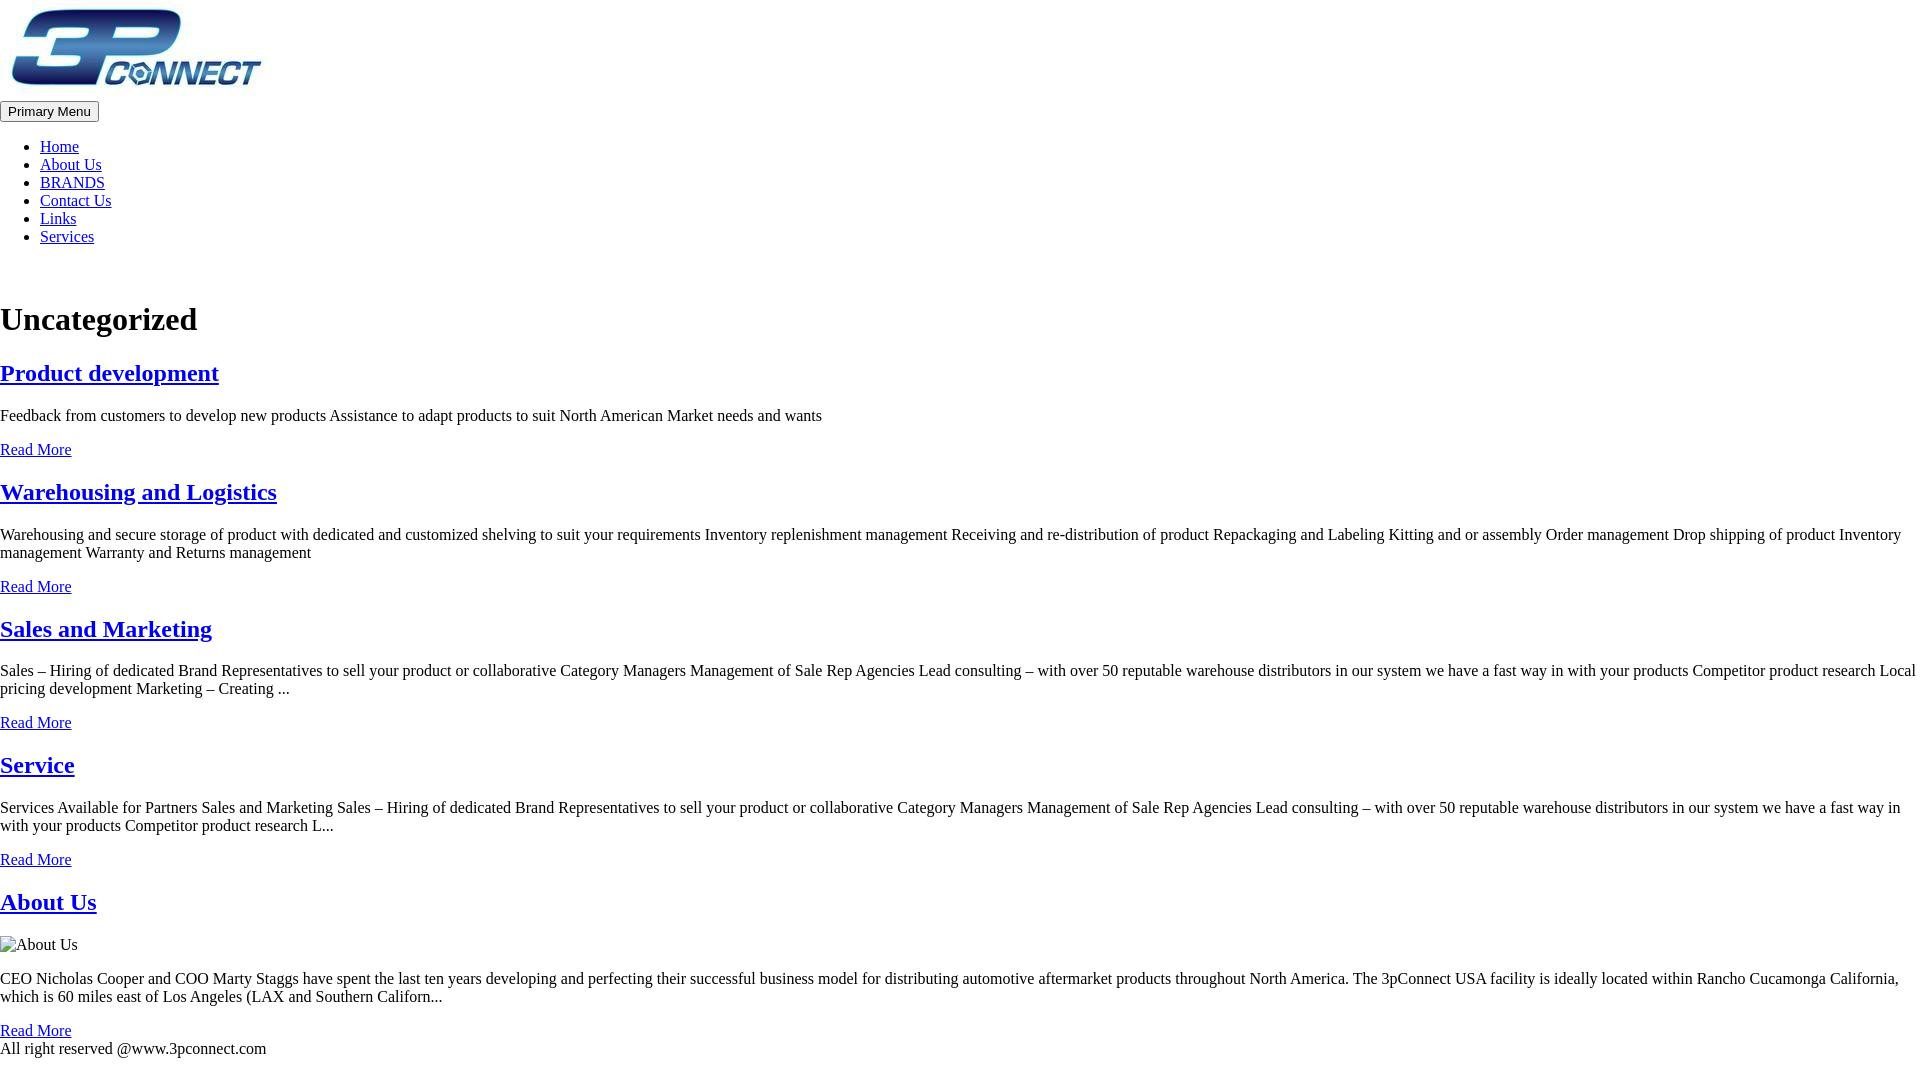 Image resolution: width=1920 pixels, height=1080 pixels. Describe the element at coordinates (67, 236) in the screenshot. I see `Services` at that location.